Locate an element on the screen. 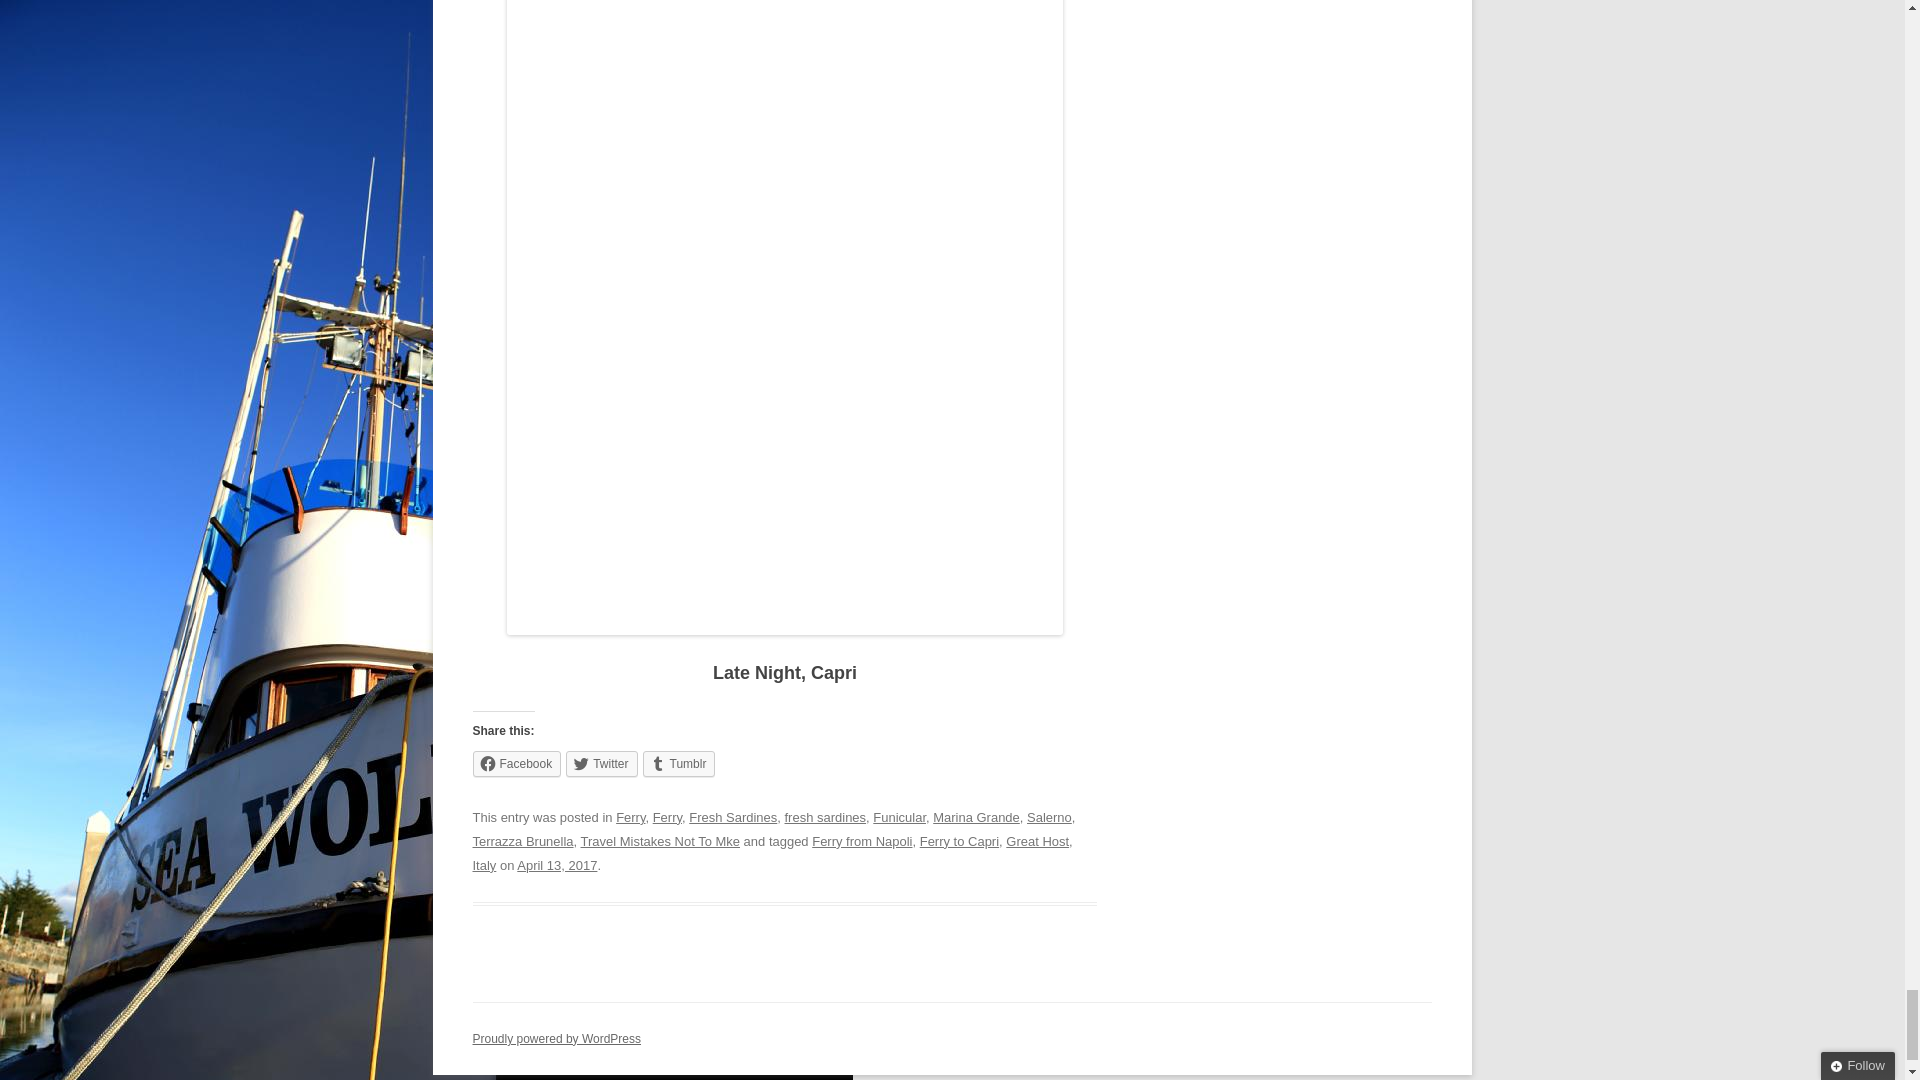 Image resolution: width=1920 pixels, height=1080 pixels. Facebook is located at coordinates (516, 763).